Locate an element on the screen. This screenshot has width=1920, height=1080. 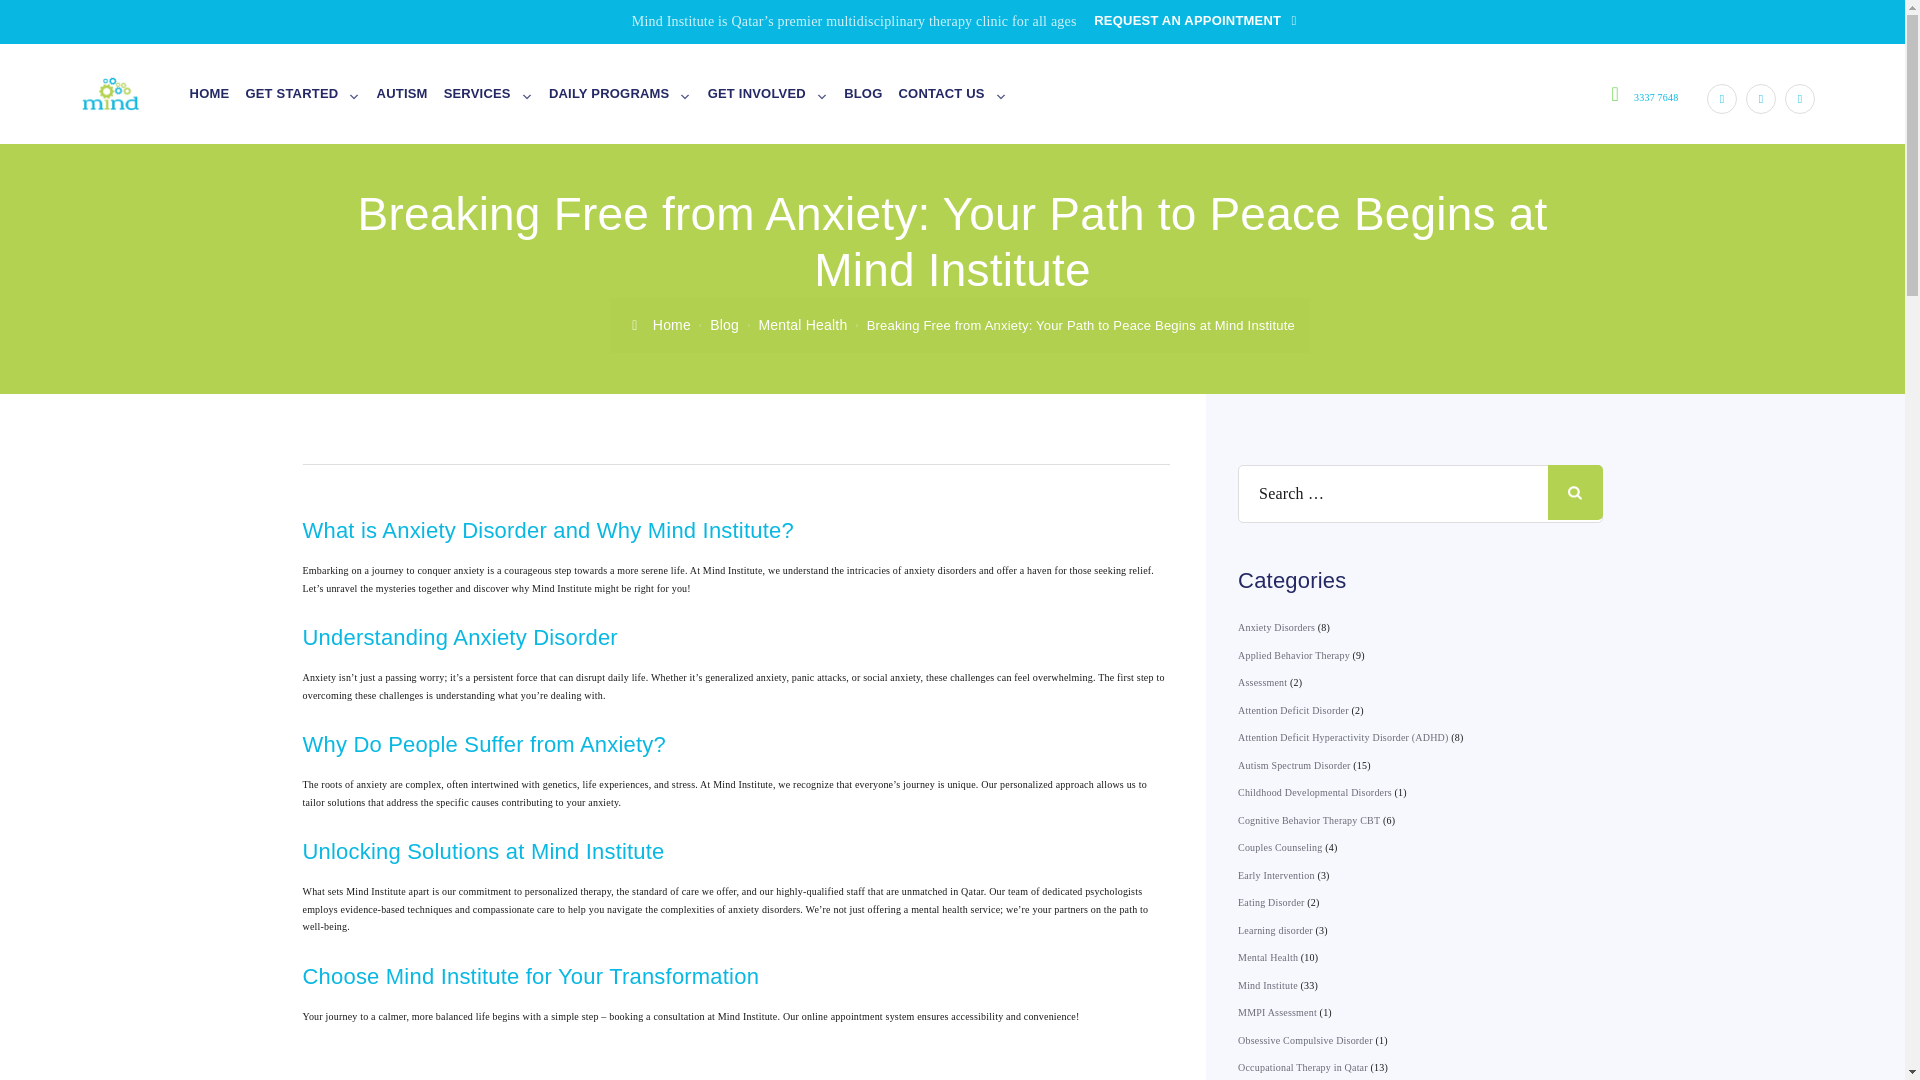
3337 7648 is located at coordinates (1656, 96).